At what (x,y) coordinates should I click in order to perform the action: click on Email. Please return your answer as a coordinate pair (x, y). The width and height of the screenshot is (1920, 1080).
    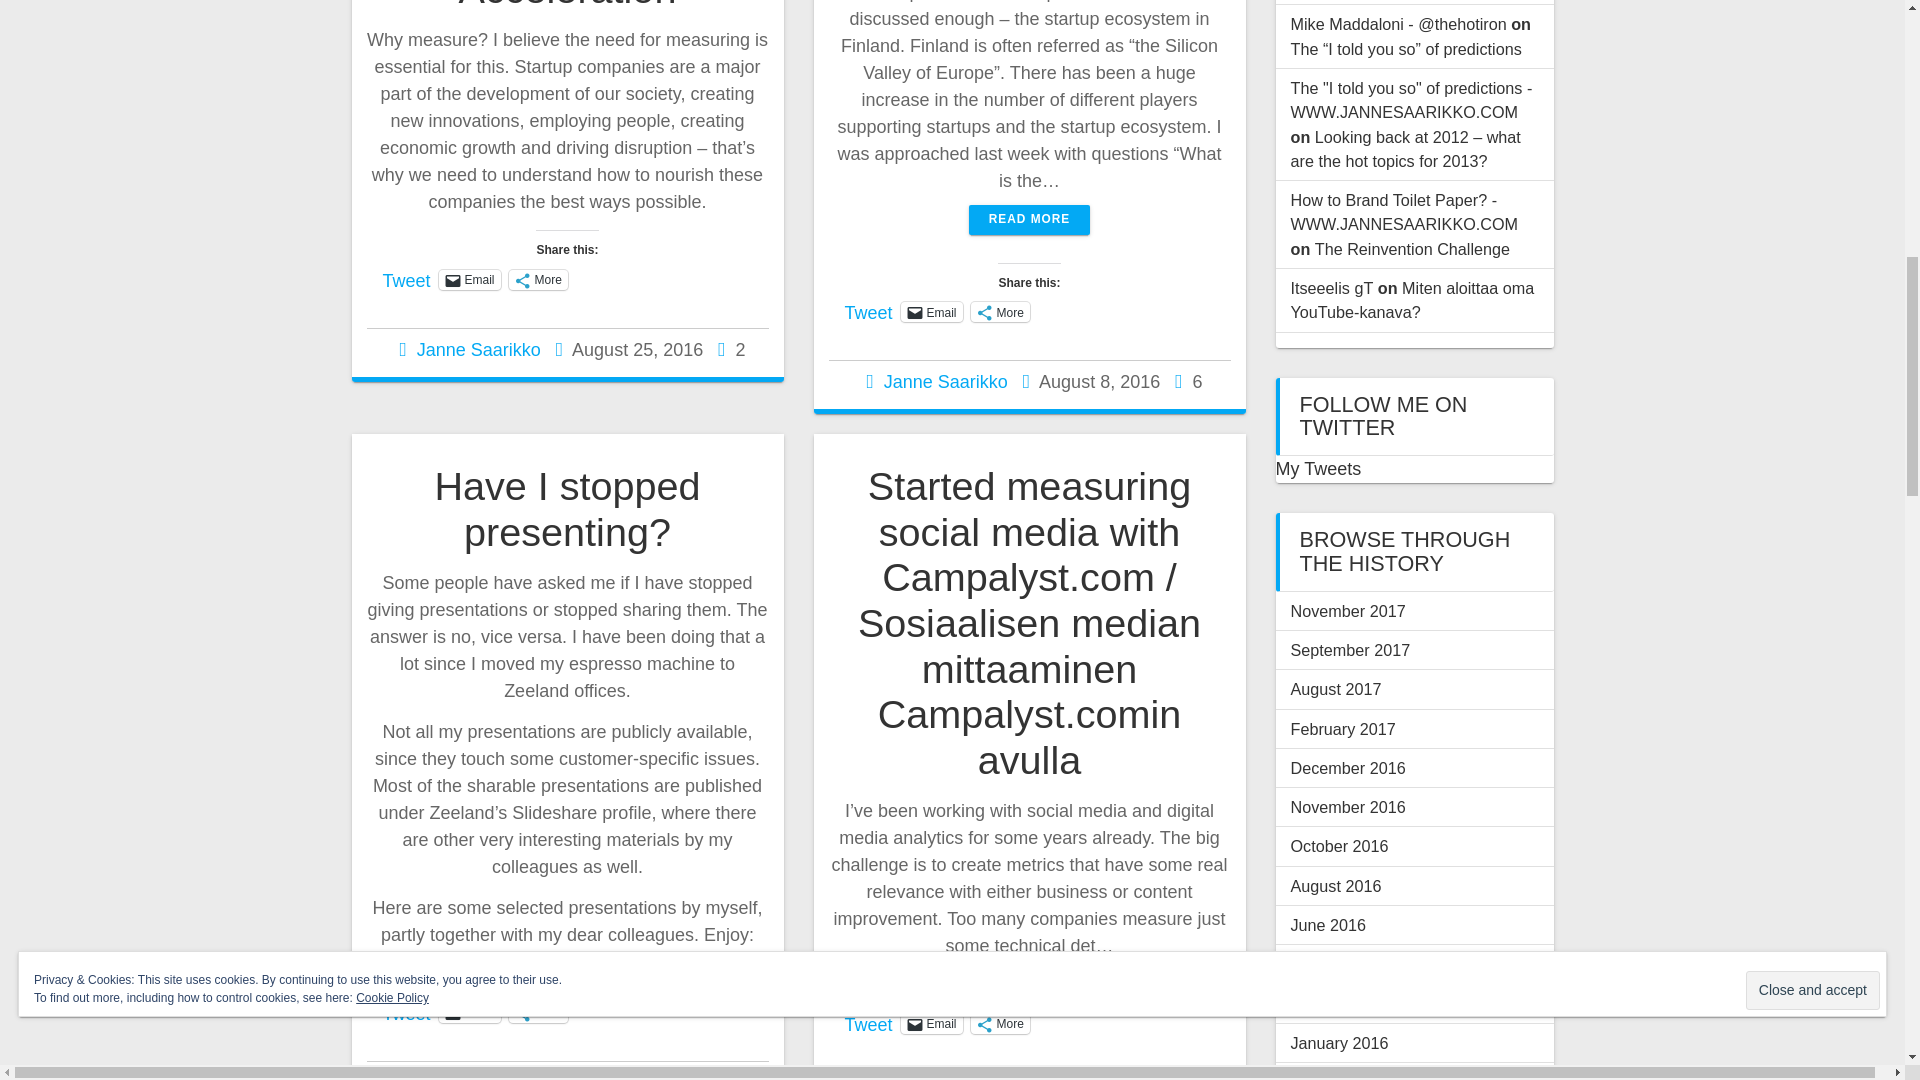
    Looking at the image, I should click on (470, 280).